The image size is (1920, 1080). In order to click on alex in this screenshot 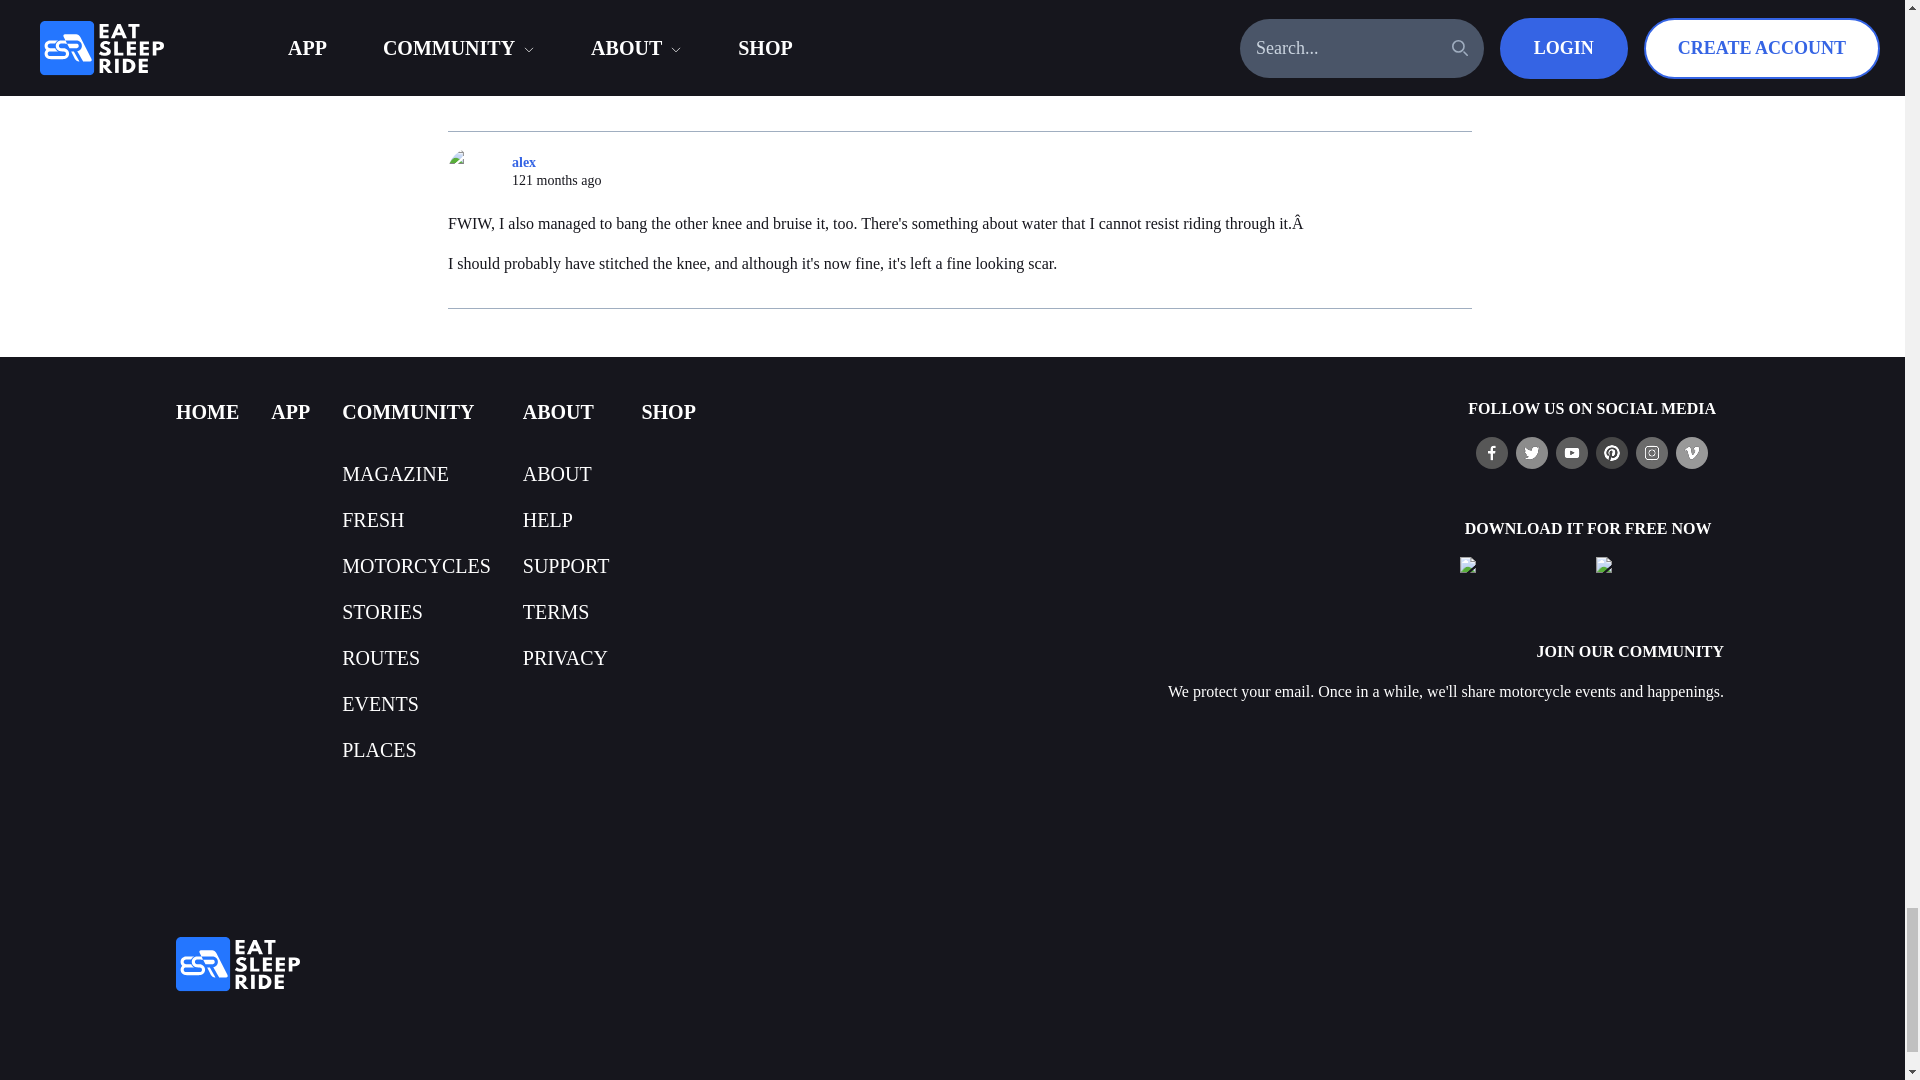, I will do `click(480, 17)`.